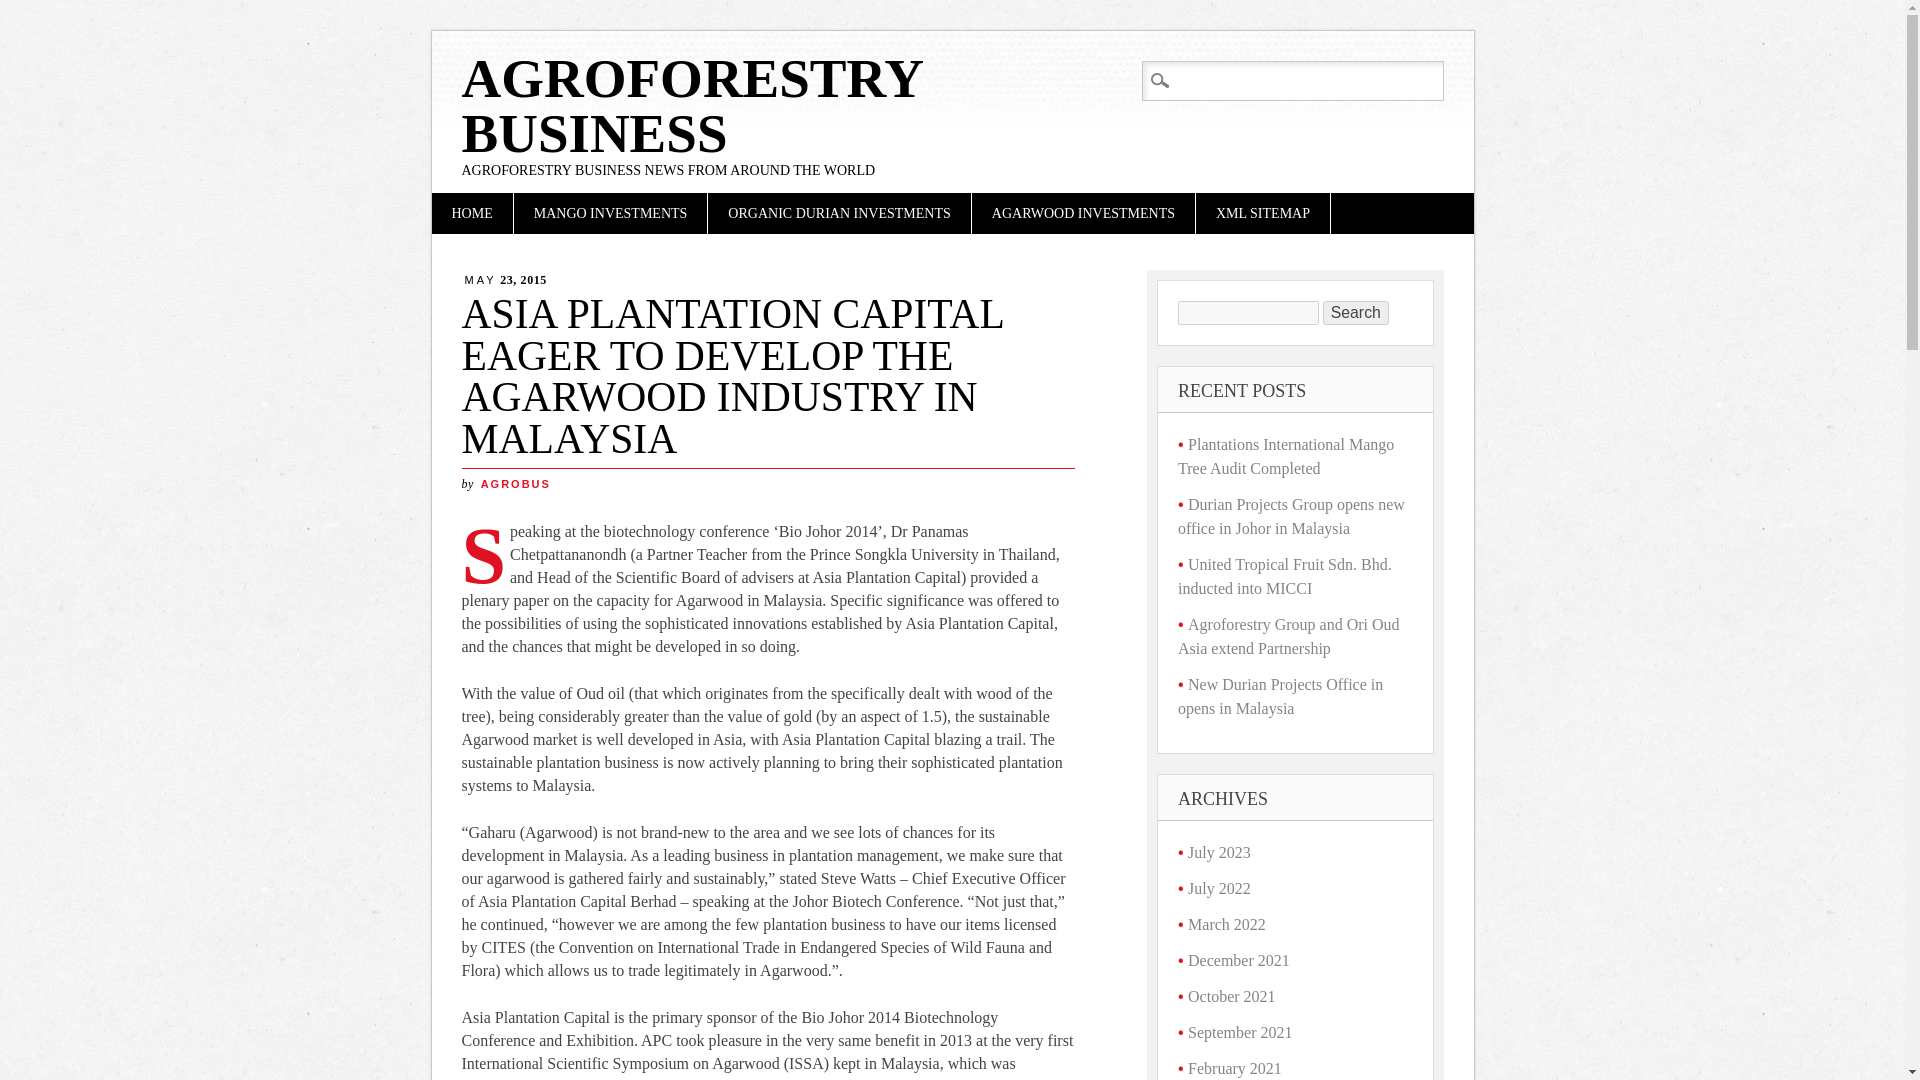  What do you see at coordinates (1220, 888) in the screenshot?
I see `July 2022` at bounding box center [1220, 888].